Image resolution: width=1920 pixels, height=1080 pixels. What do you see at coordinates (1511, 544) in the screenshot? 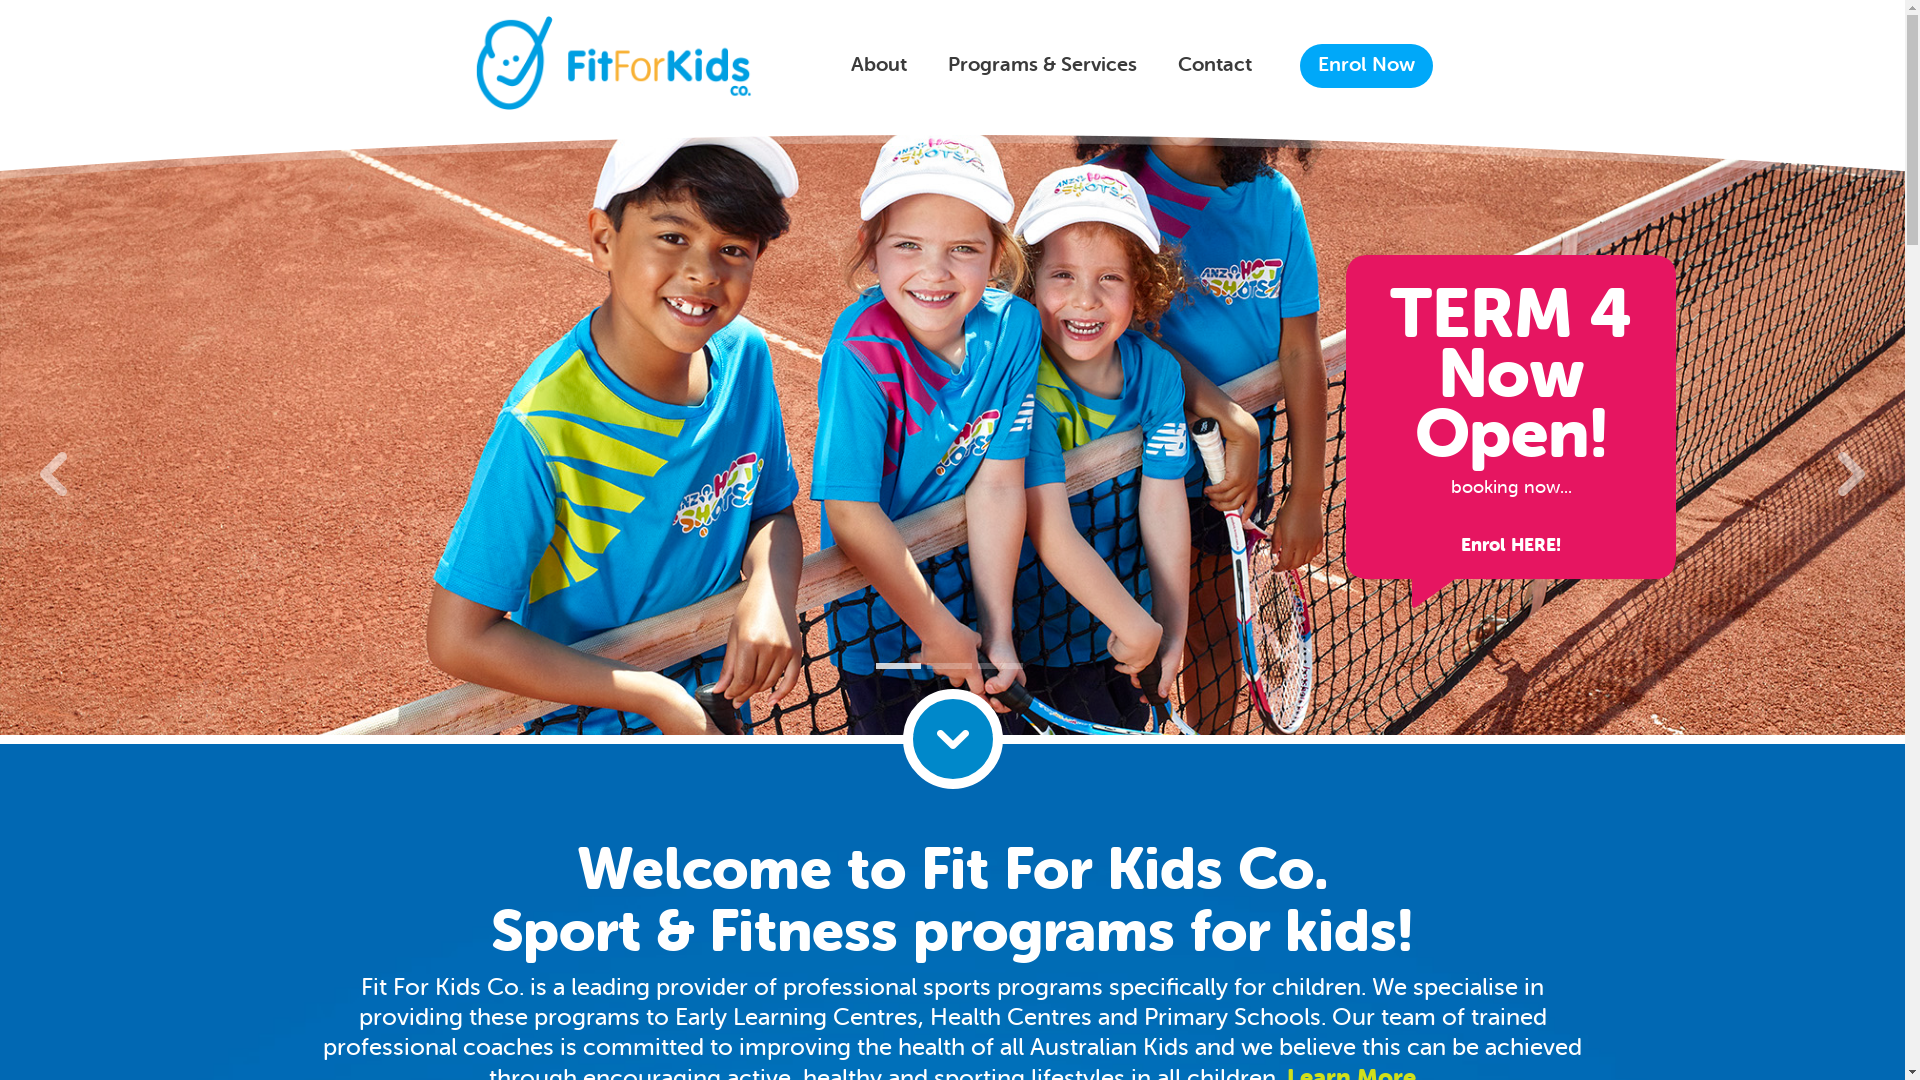
I see `Enrol HERE!` at bounding box center [1511, 544].